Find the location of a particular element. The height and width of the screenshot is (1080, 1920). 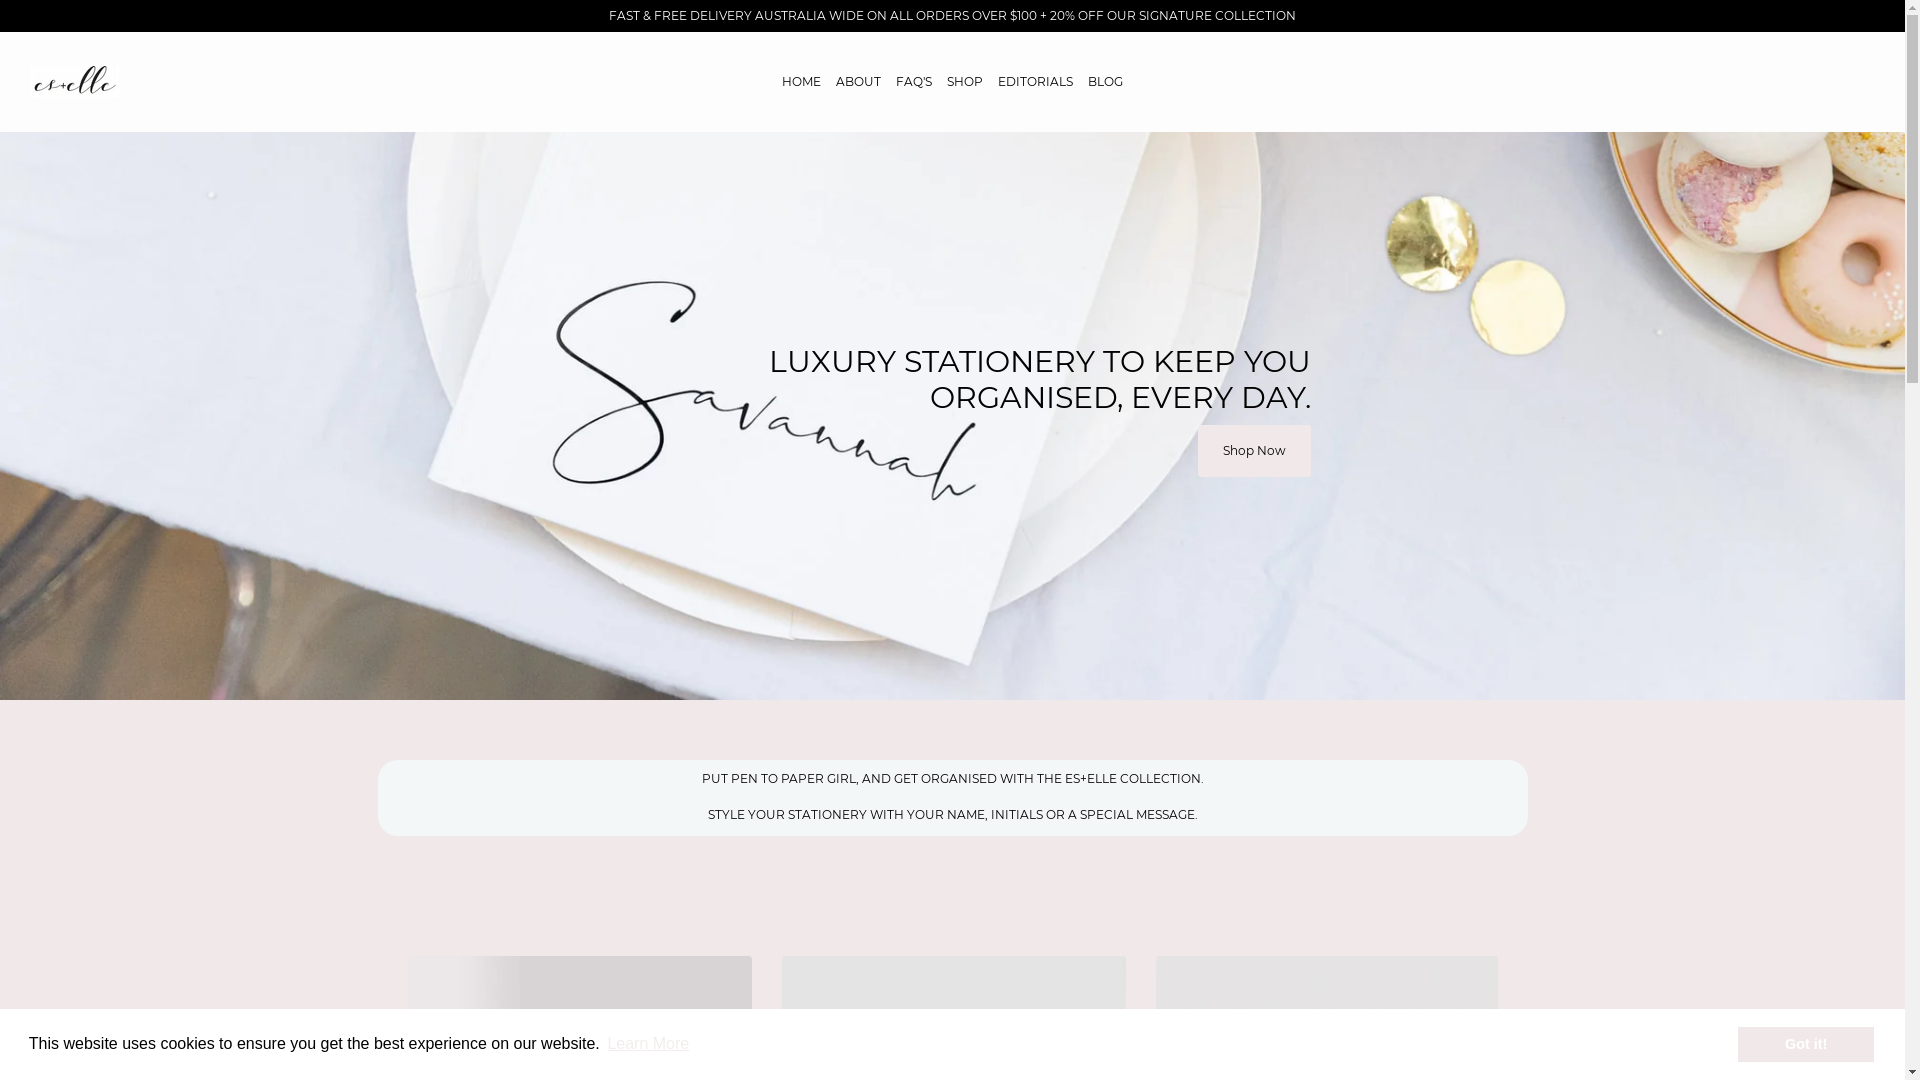

Learn More is located at coordinates (648, 1044).